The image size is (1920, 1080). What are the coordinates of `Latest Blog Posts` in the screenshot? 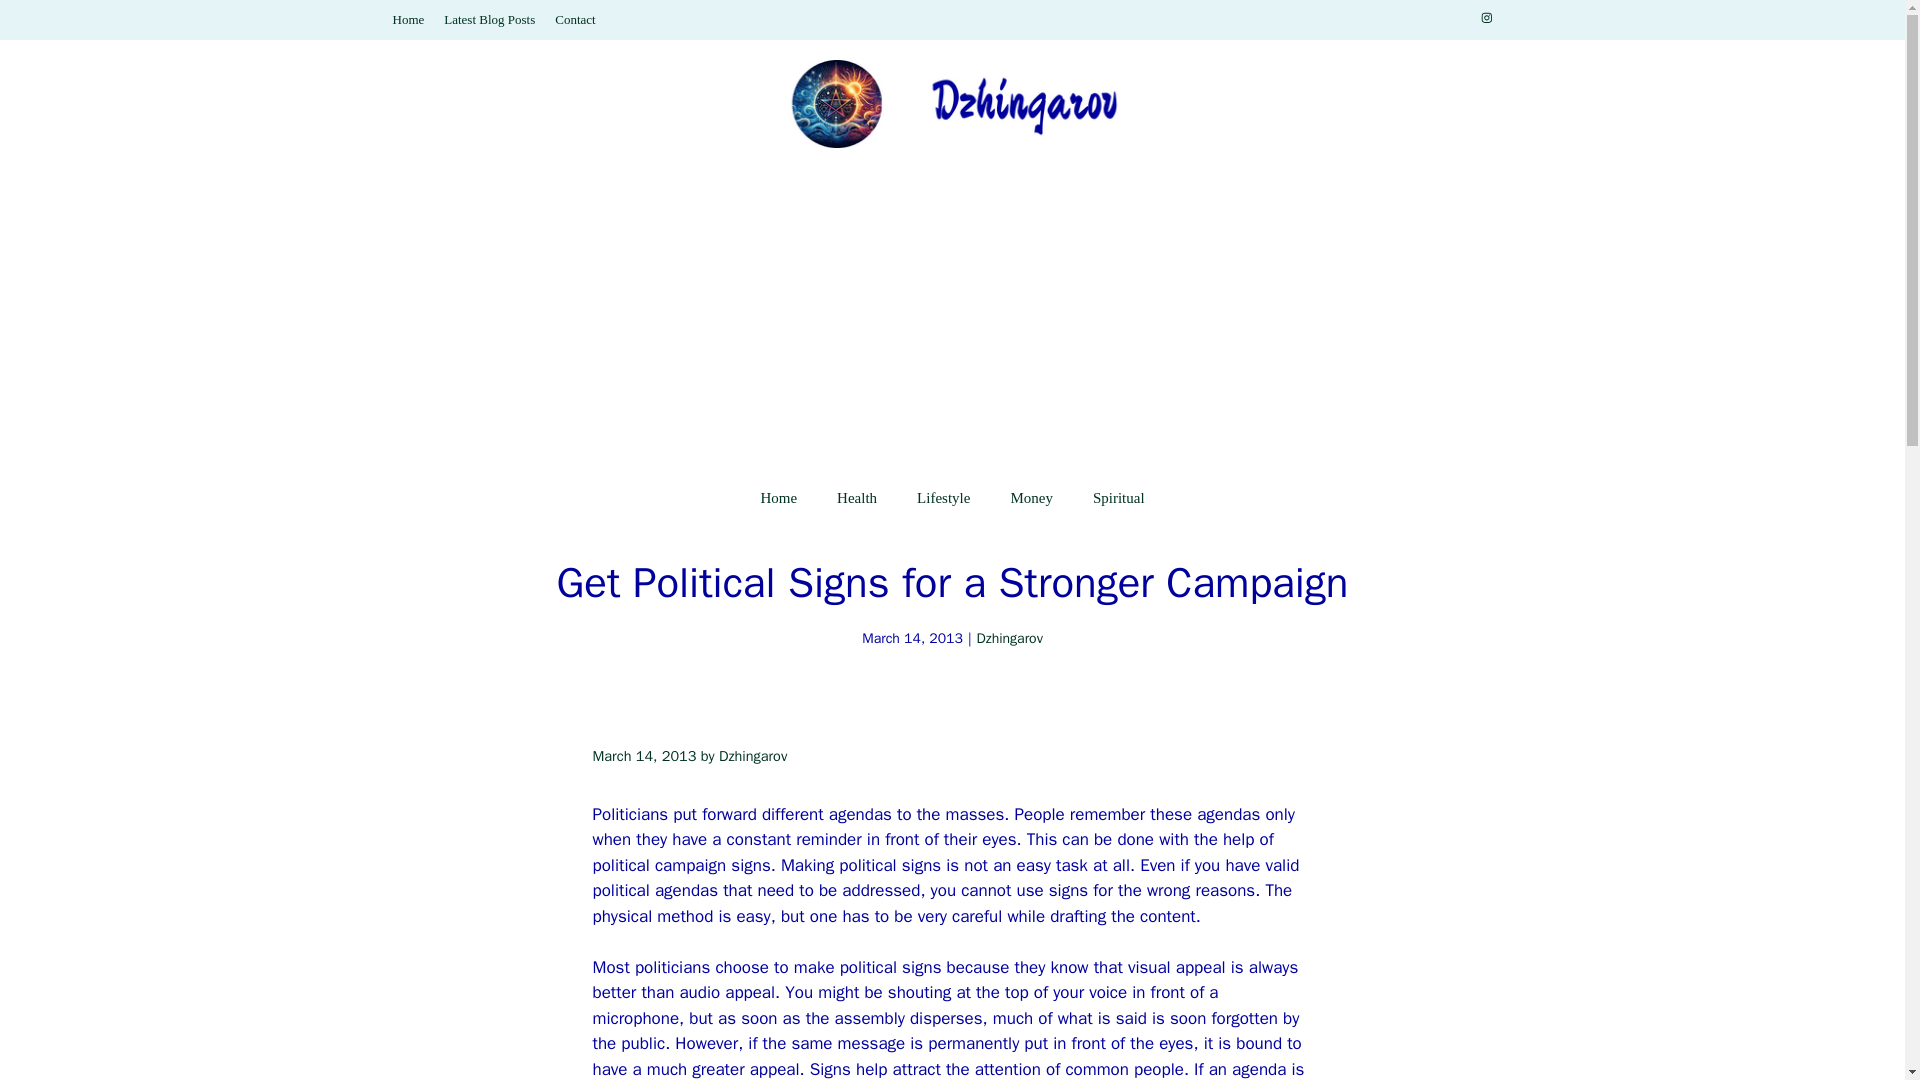 It's located at (489, 19).